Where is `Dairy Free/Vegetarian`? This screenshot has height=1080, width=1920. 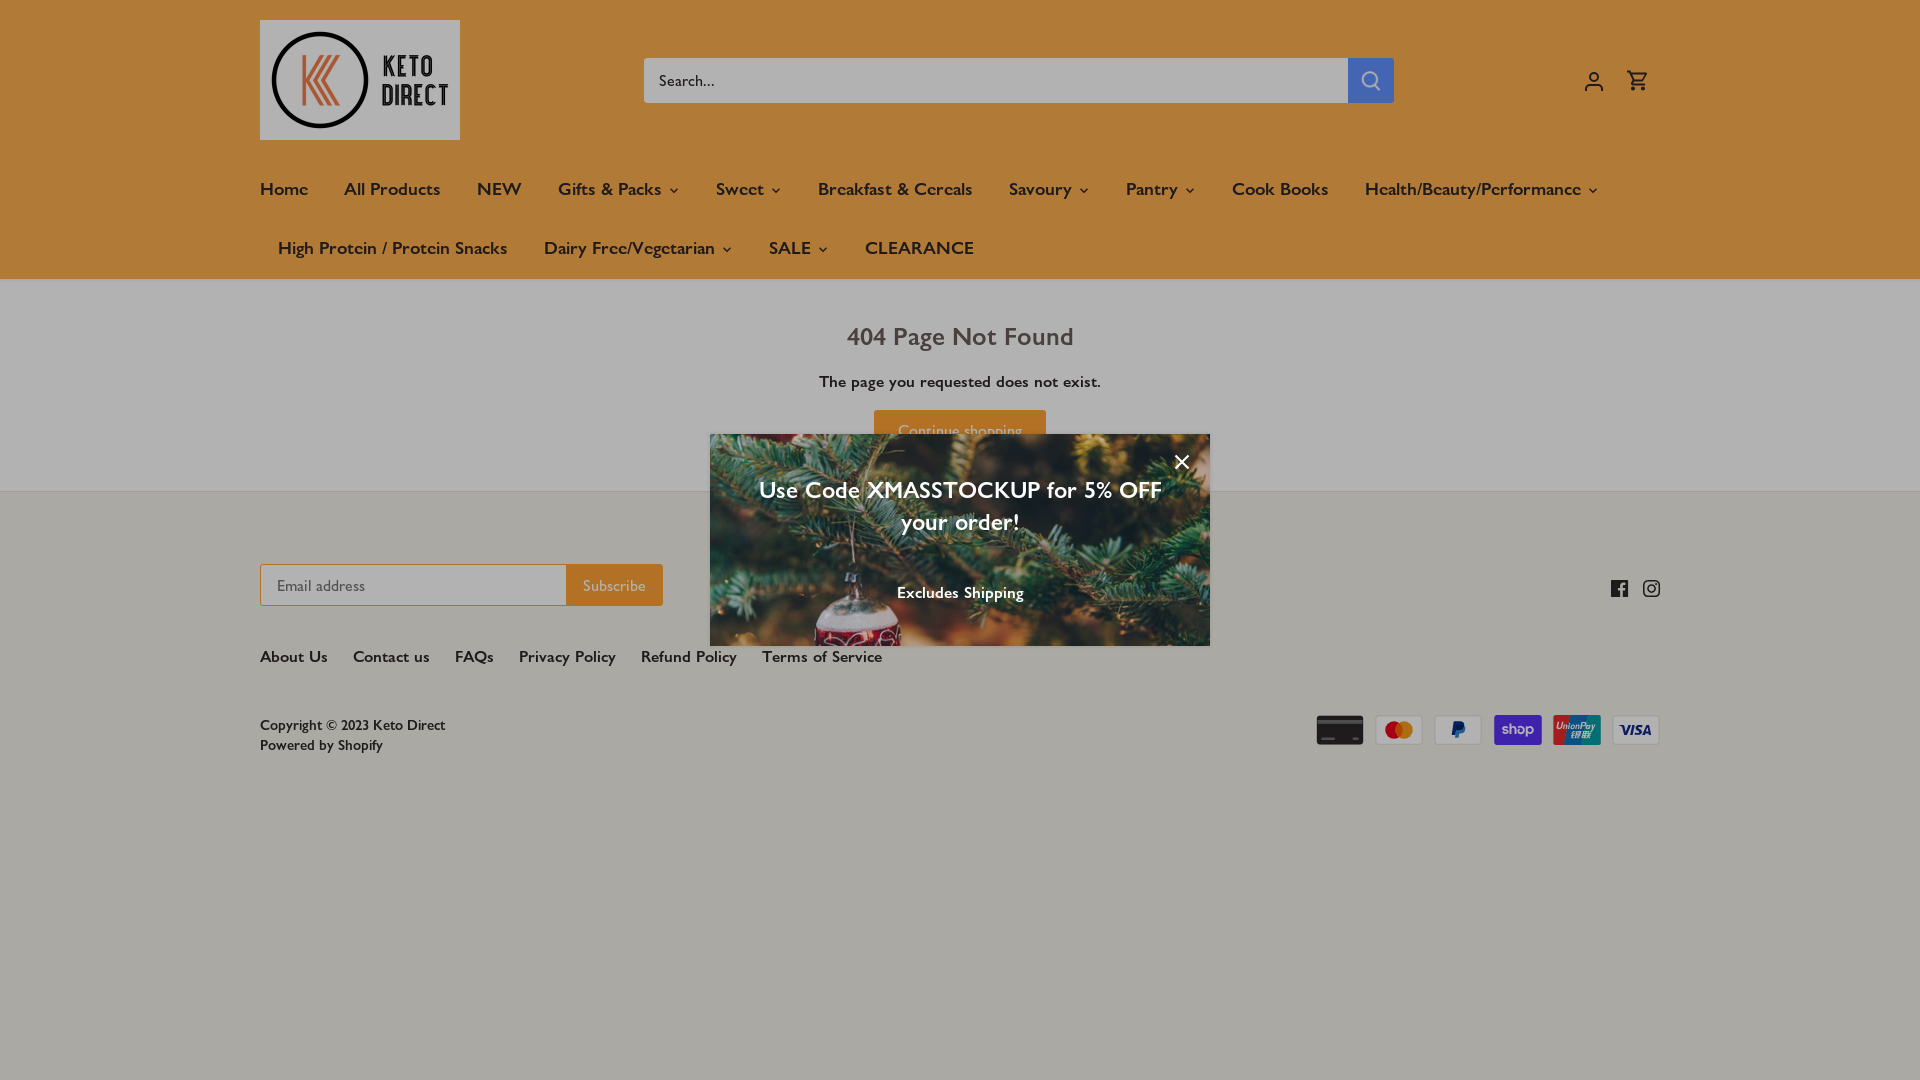 Dairy Free/Vegetarian is located at coordinates (630, 248).